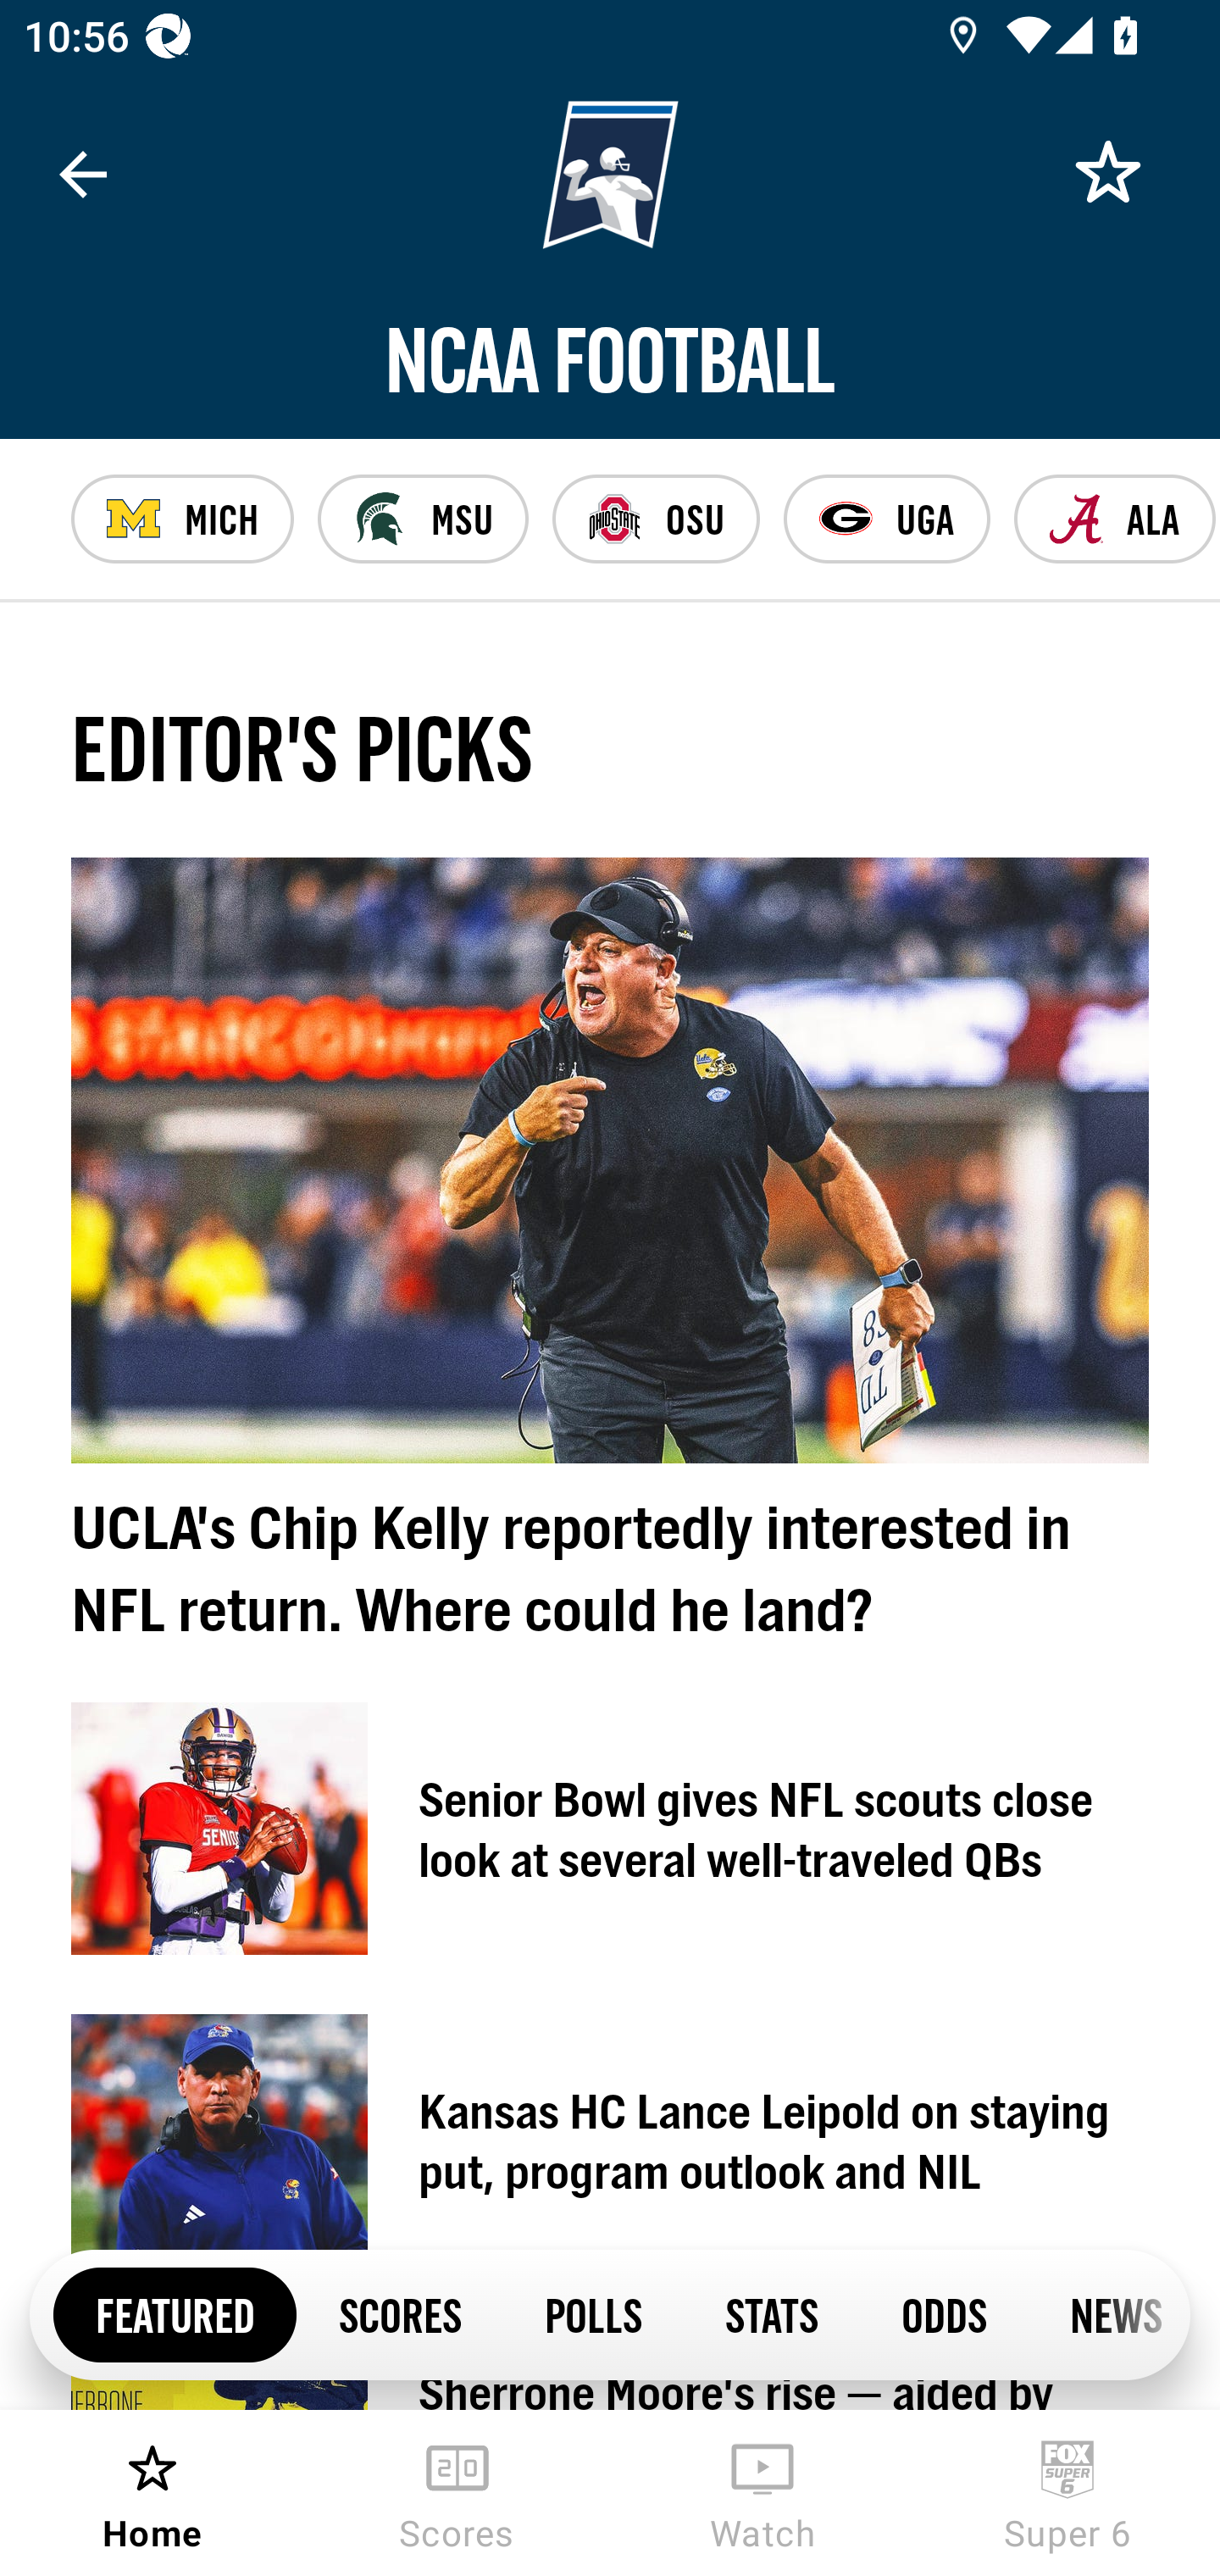 Image resolution: width=1220 pixels, height=2576 pixels. Describe the element at coordinates (771, 2313) in the screenshot. I see `STATS` at that location.